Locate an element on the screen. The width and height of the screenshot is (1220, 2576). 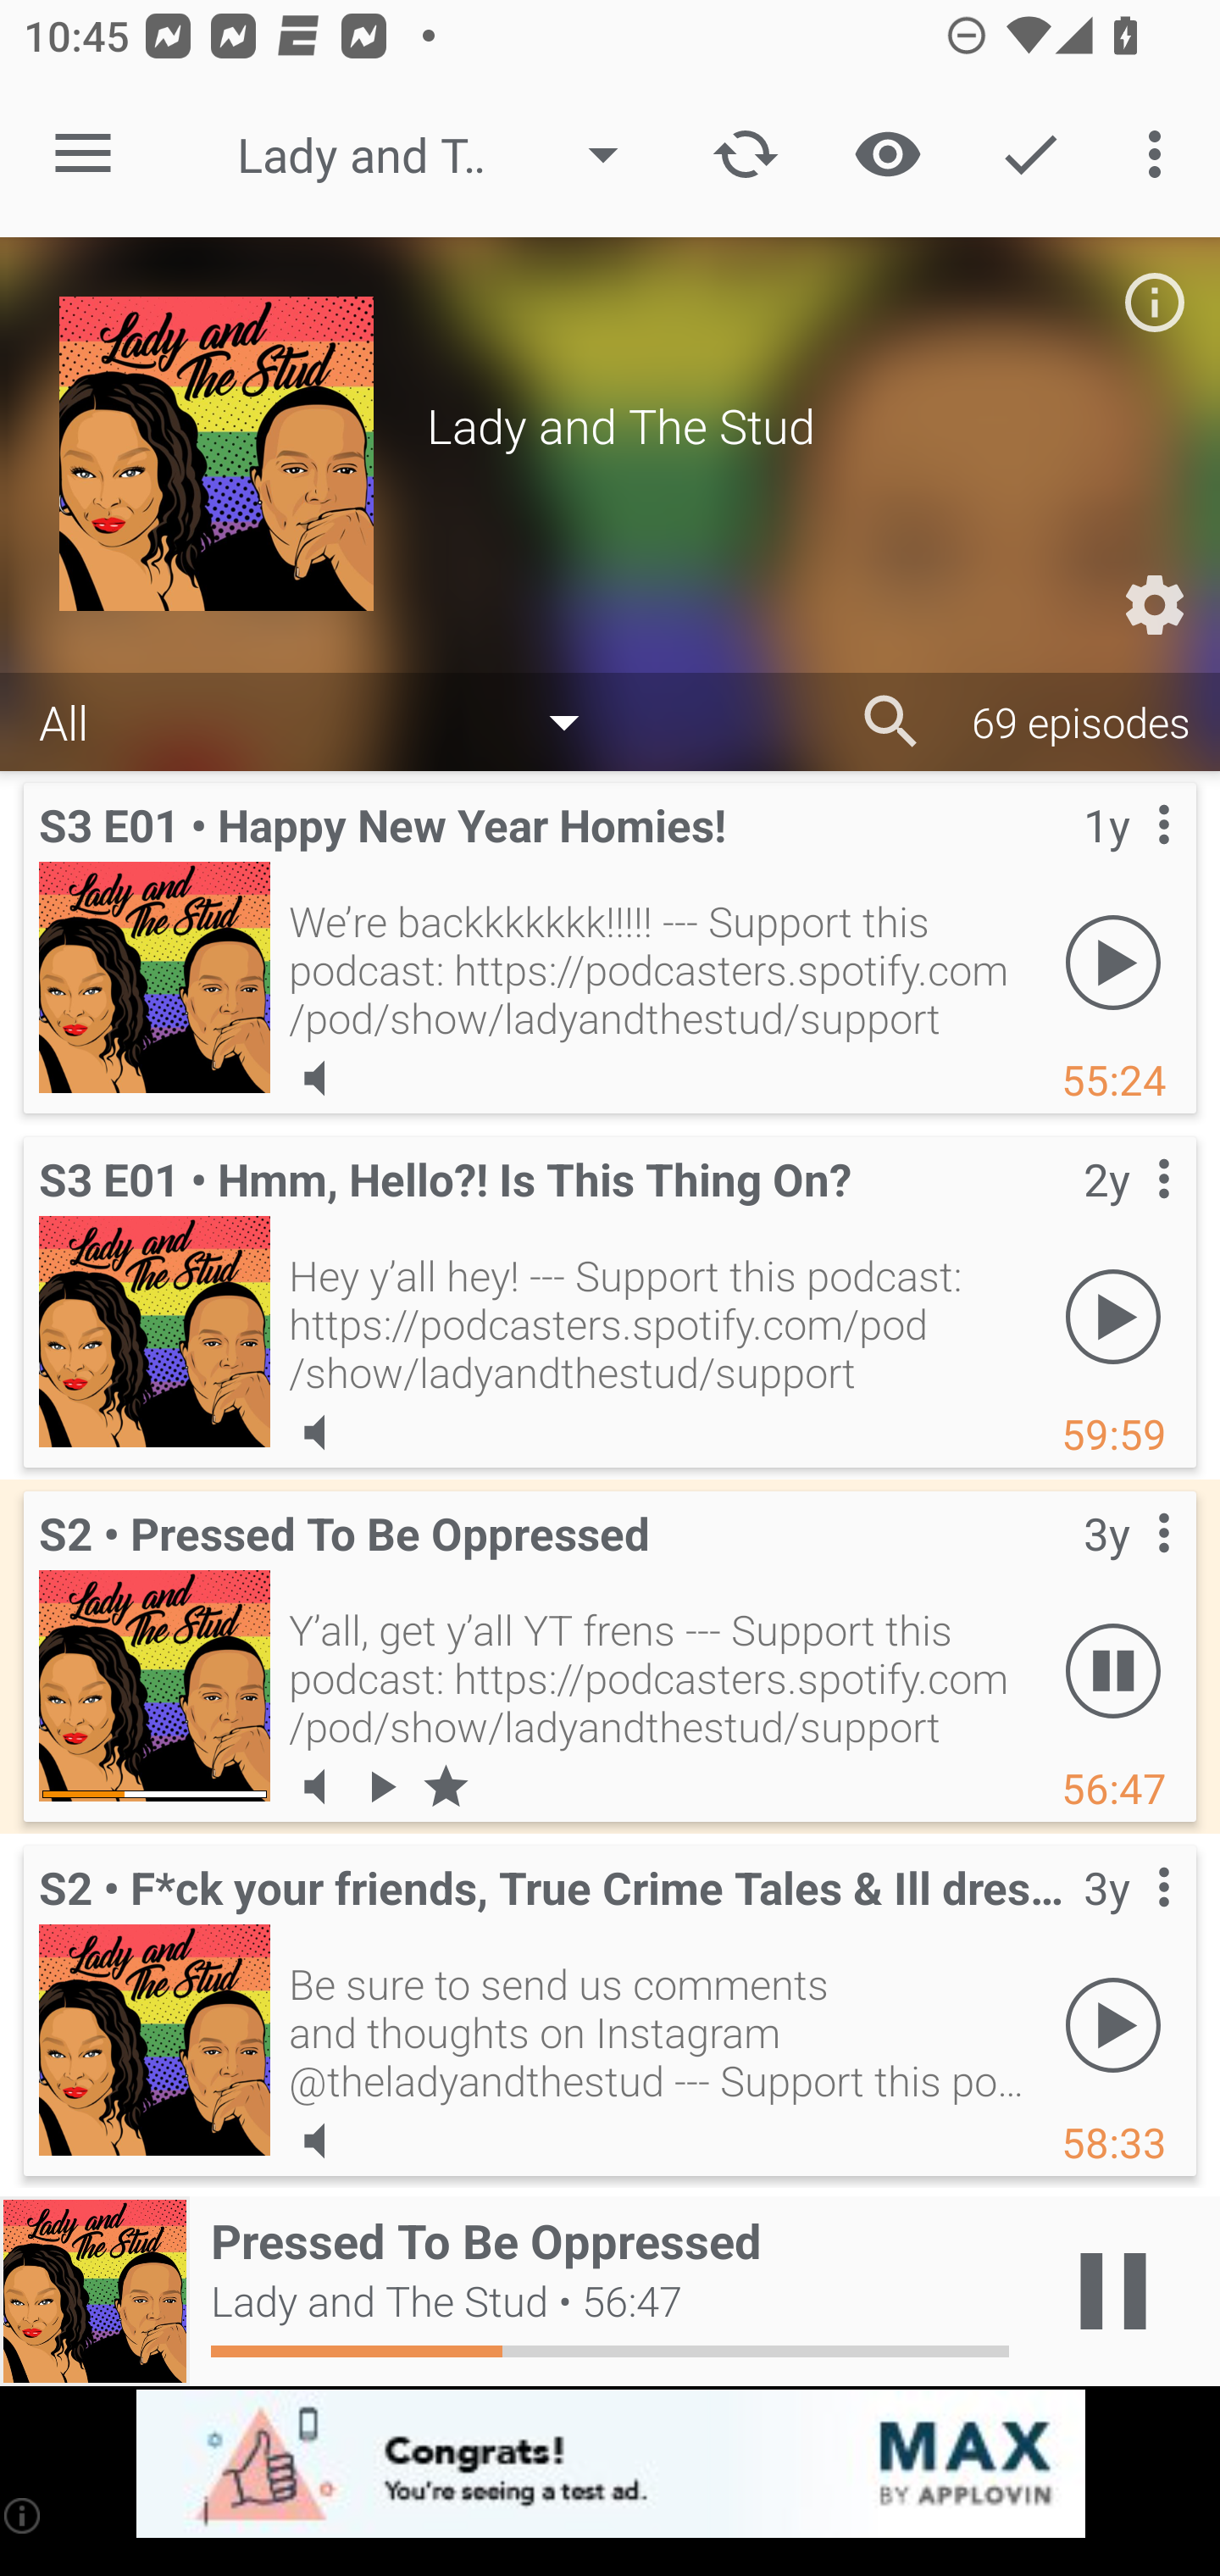
All is located at coordinates (325, 720).